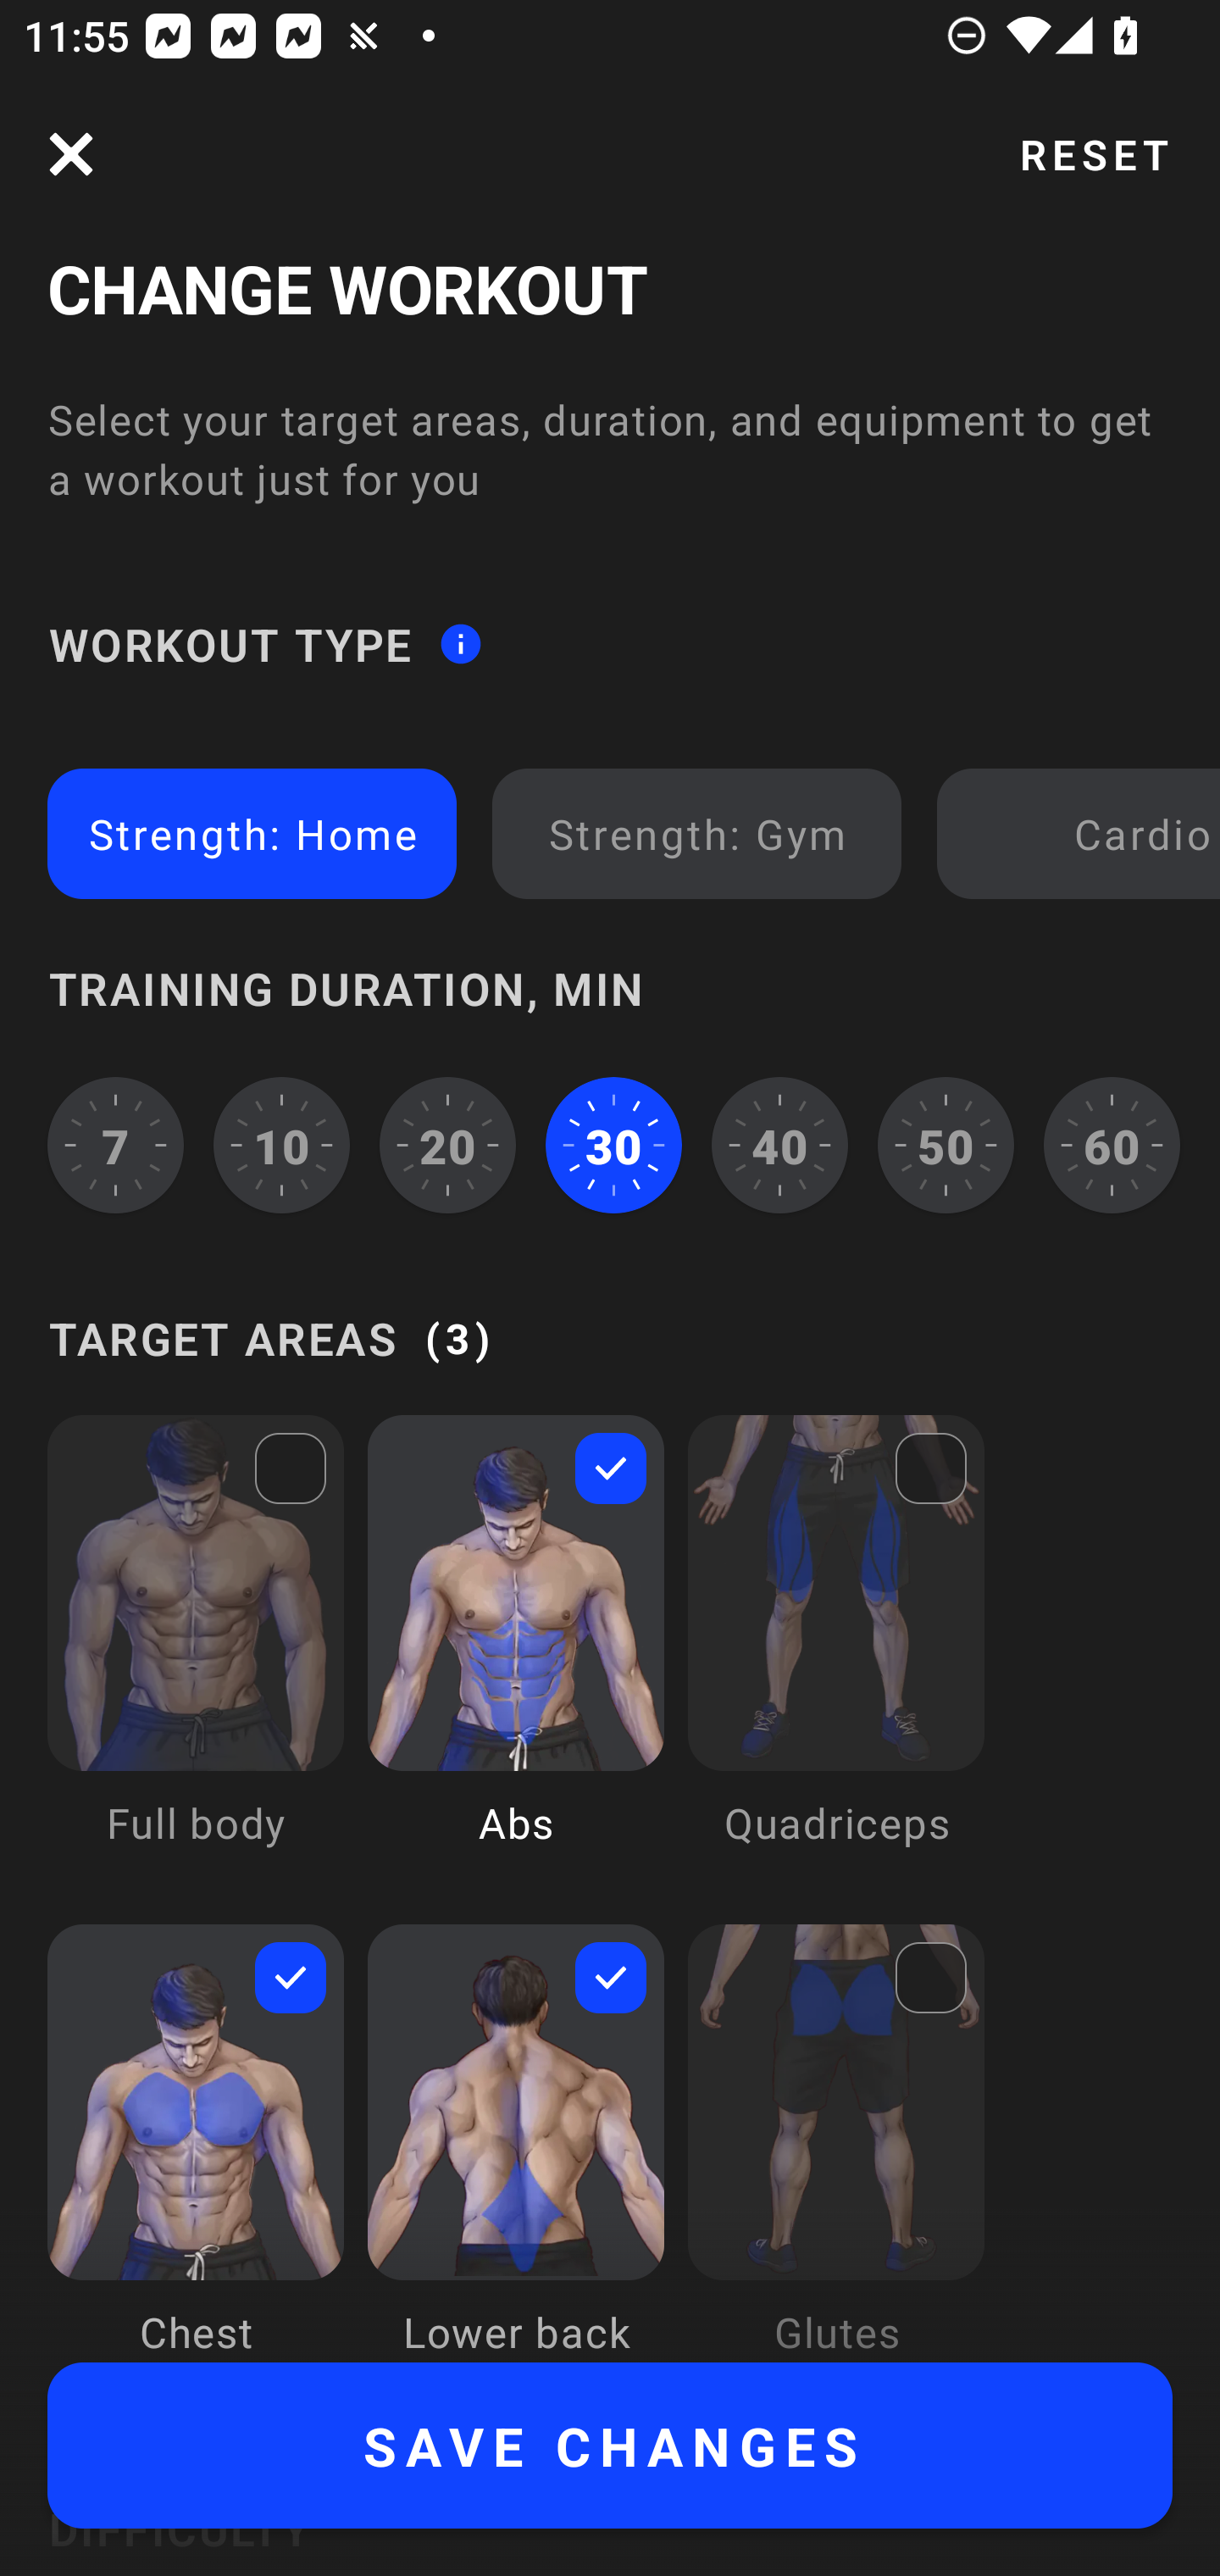 The image size is (1220, 2576). I want to click on 7, so click(115, 1144).